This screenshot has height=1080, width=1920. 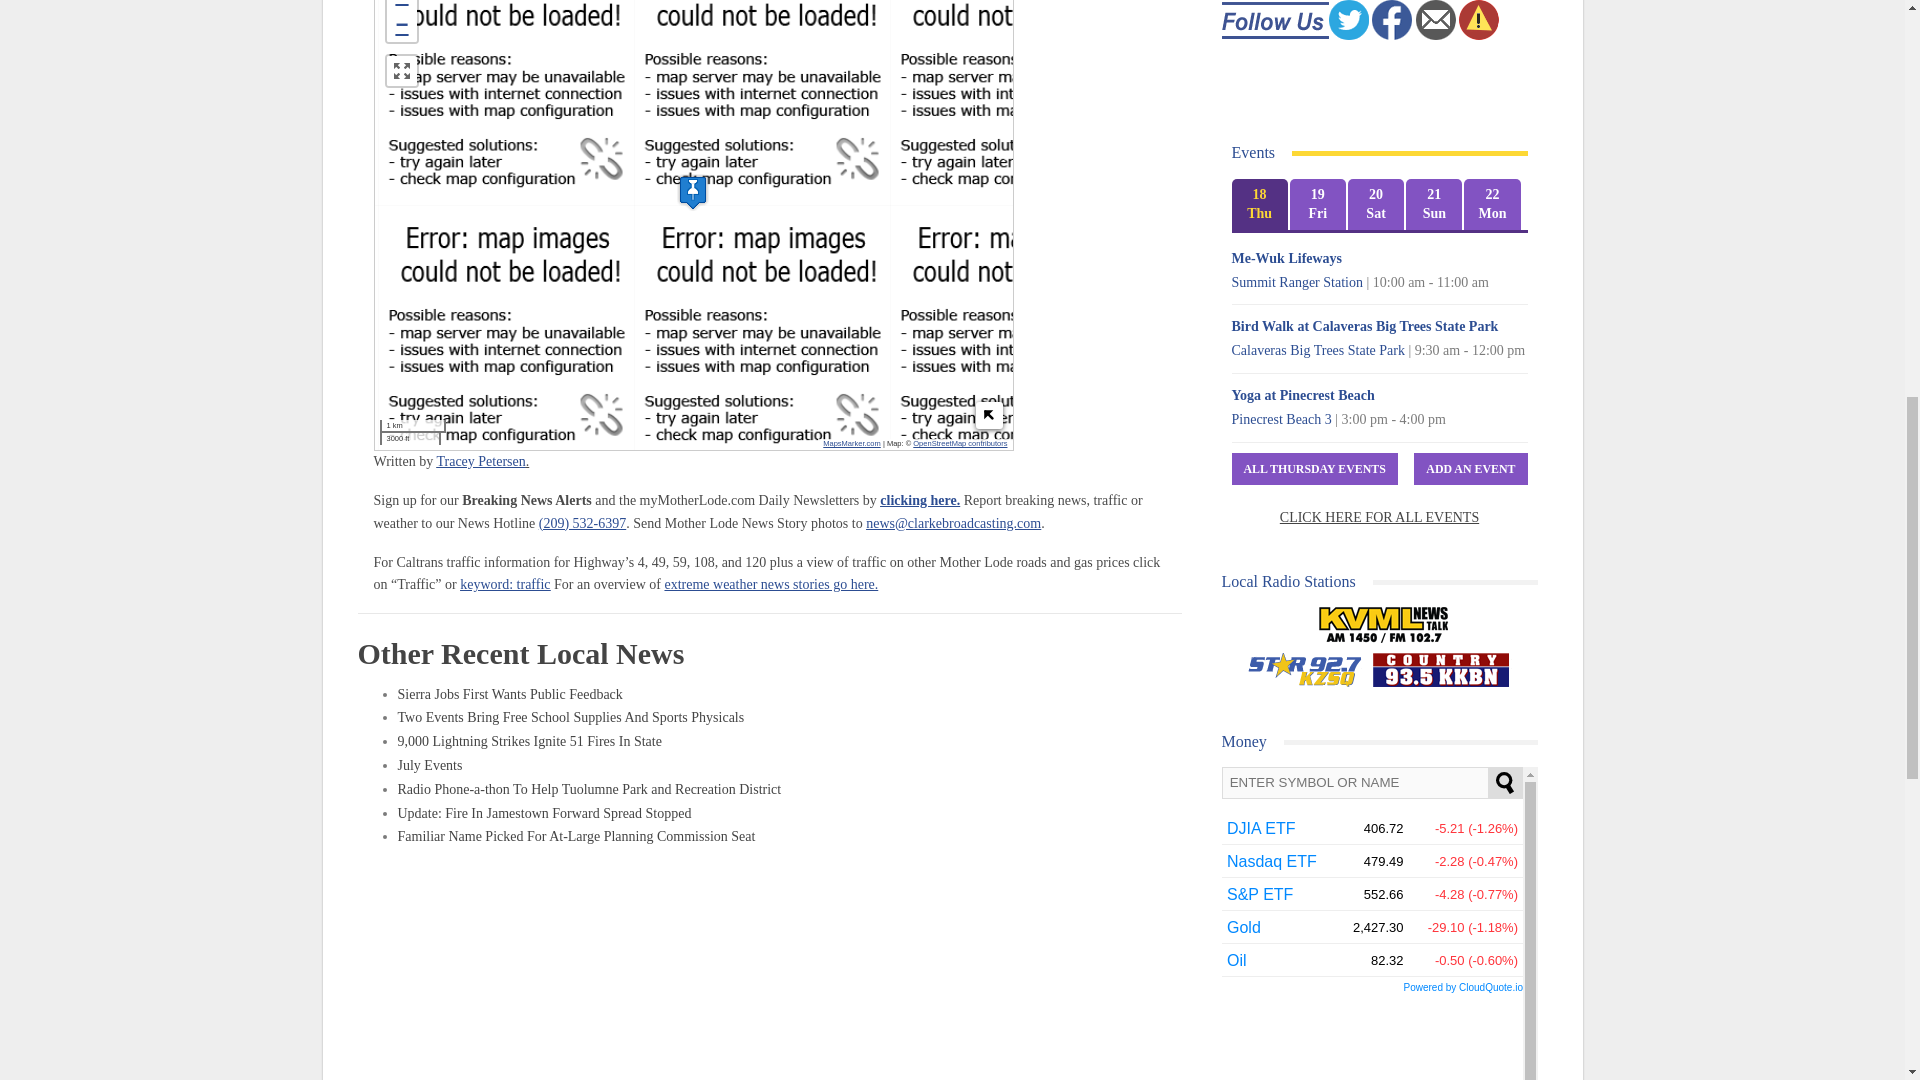 What do you see at coordinates (400, 26) in the screenshot?
I see `Zoom out` at bounding box center [400, 26].